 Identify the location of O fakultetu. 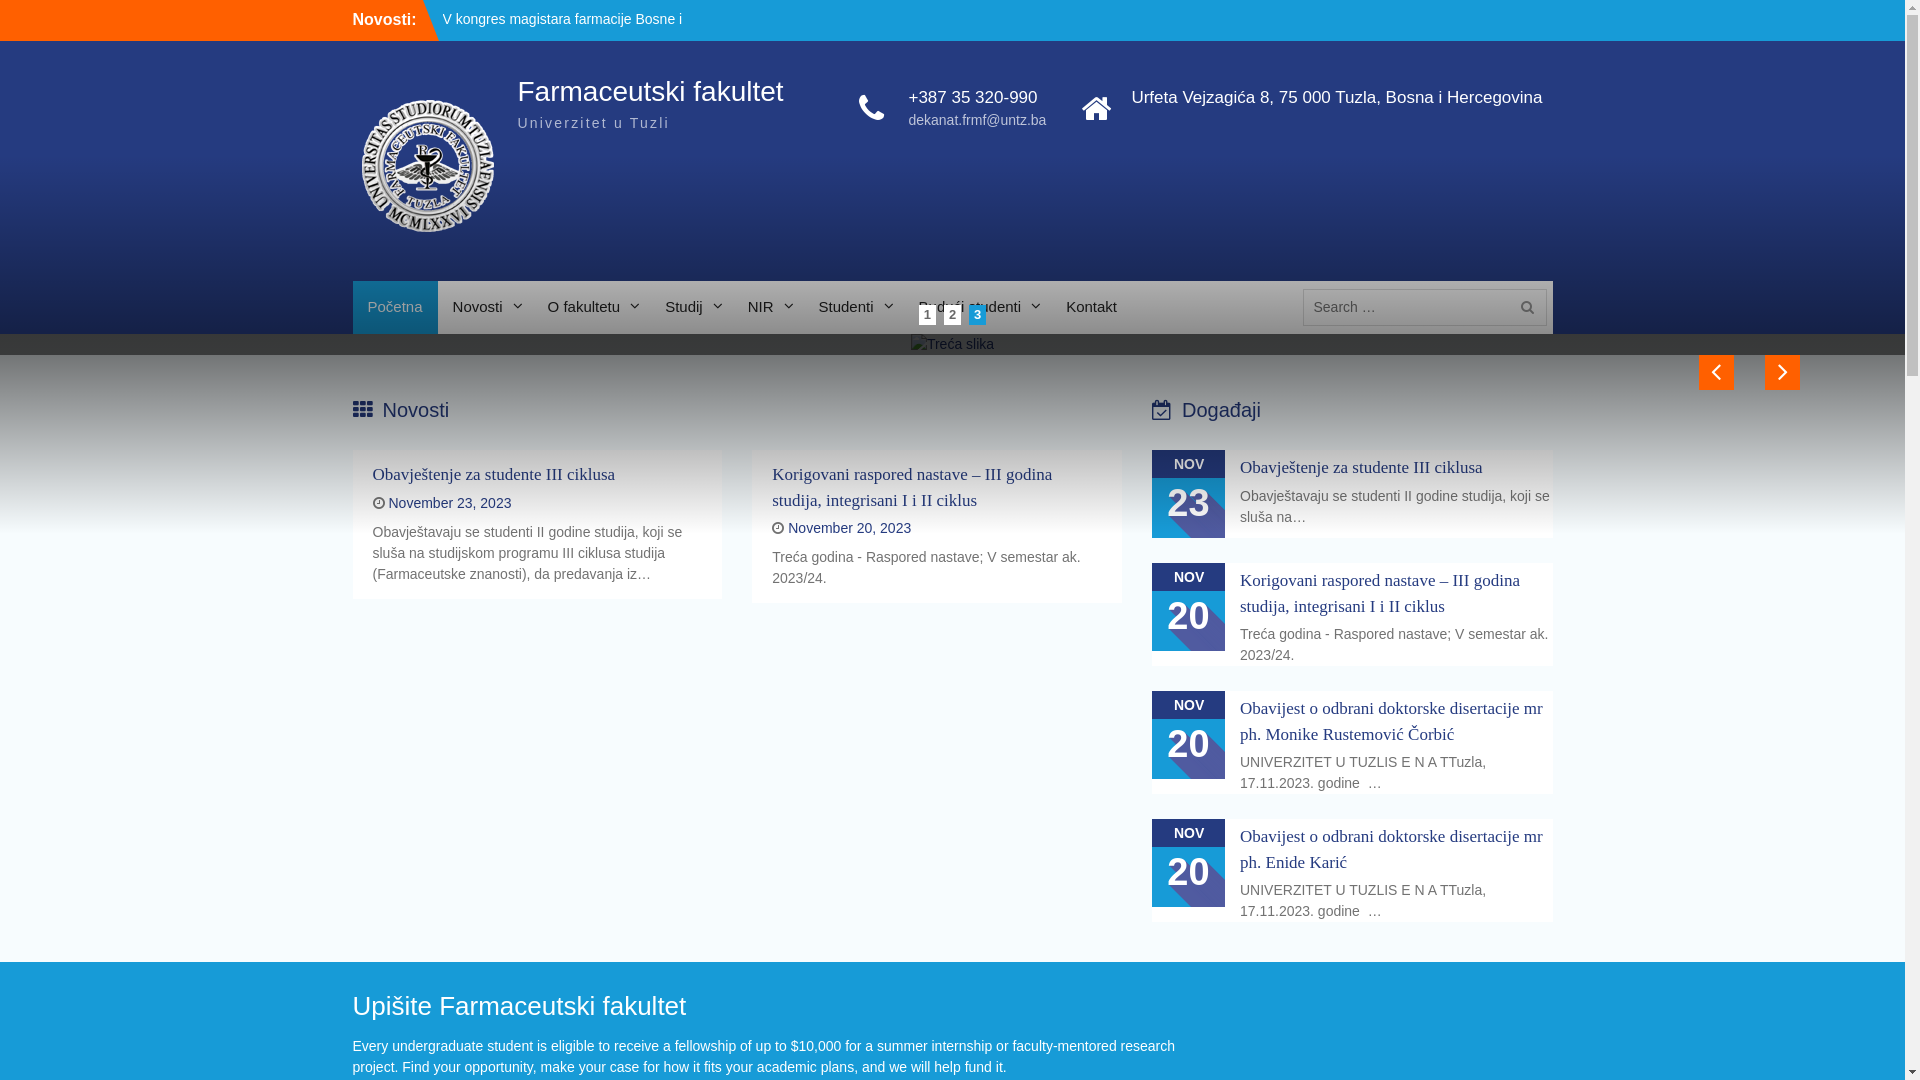
(592, 308).